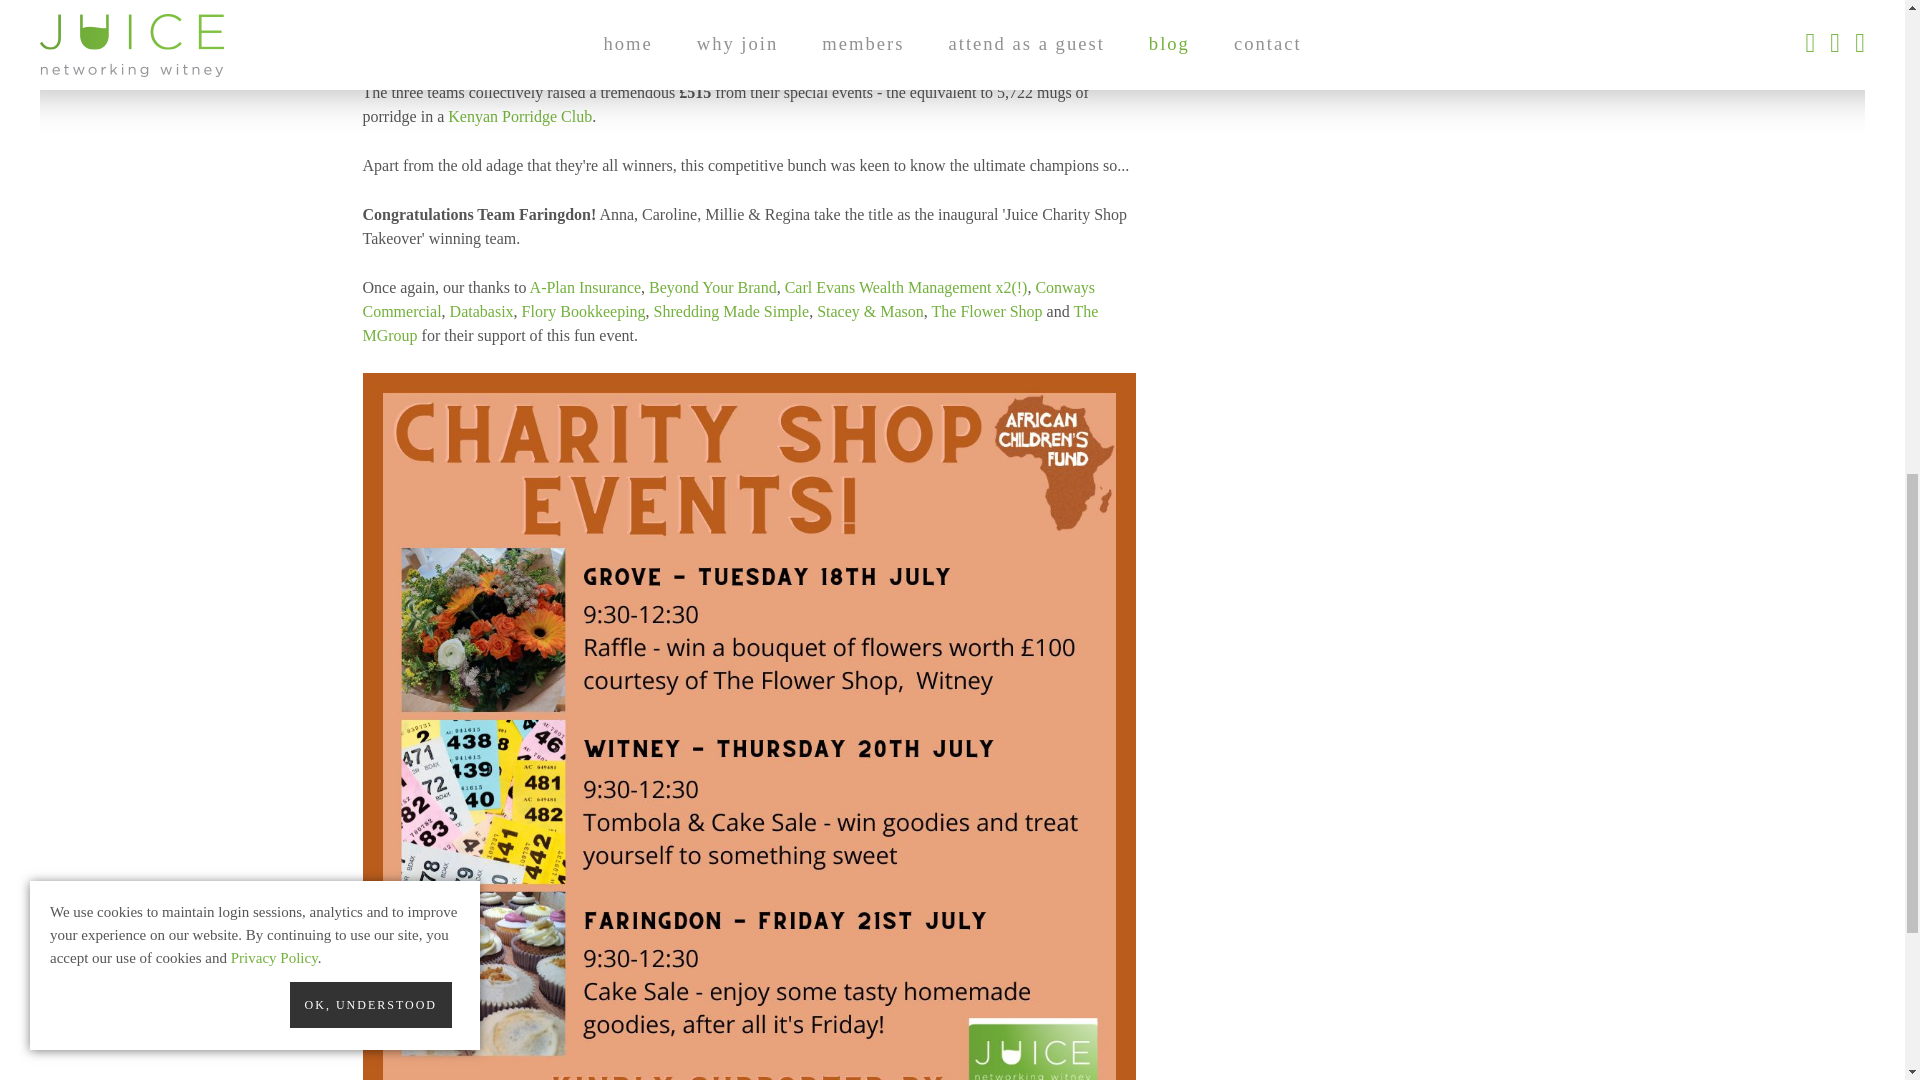 The image size is (1920, 1080). I want to click on Beyond Your Brand, so click(712, 286).